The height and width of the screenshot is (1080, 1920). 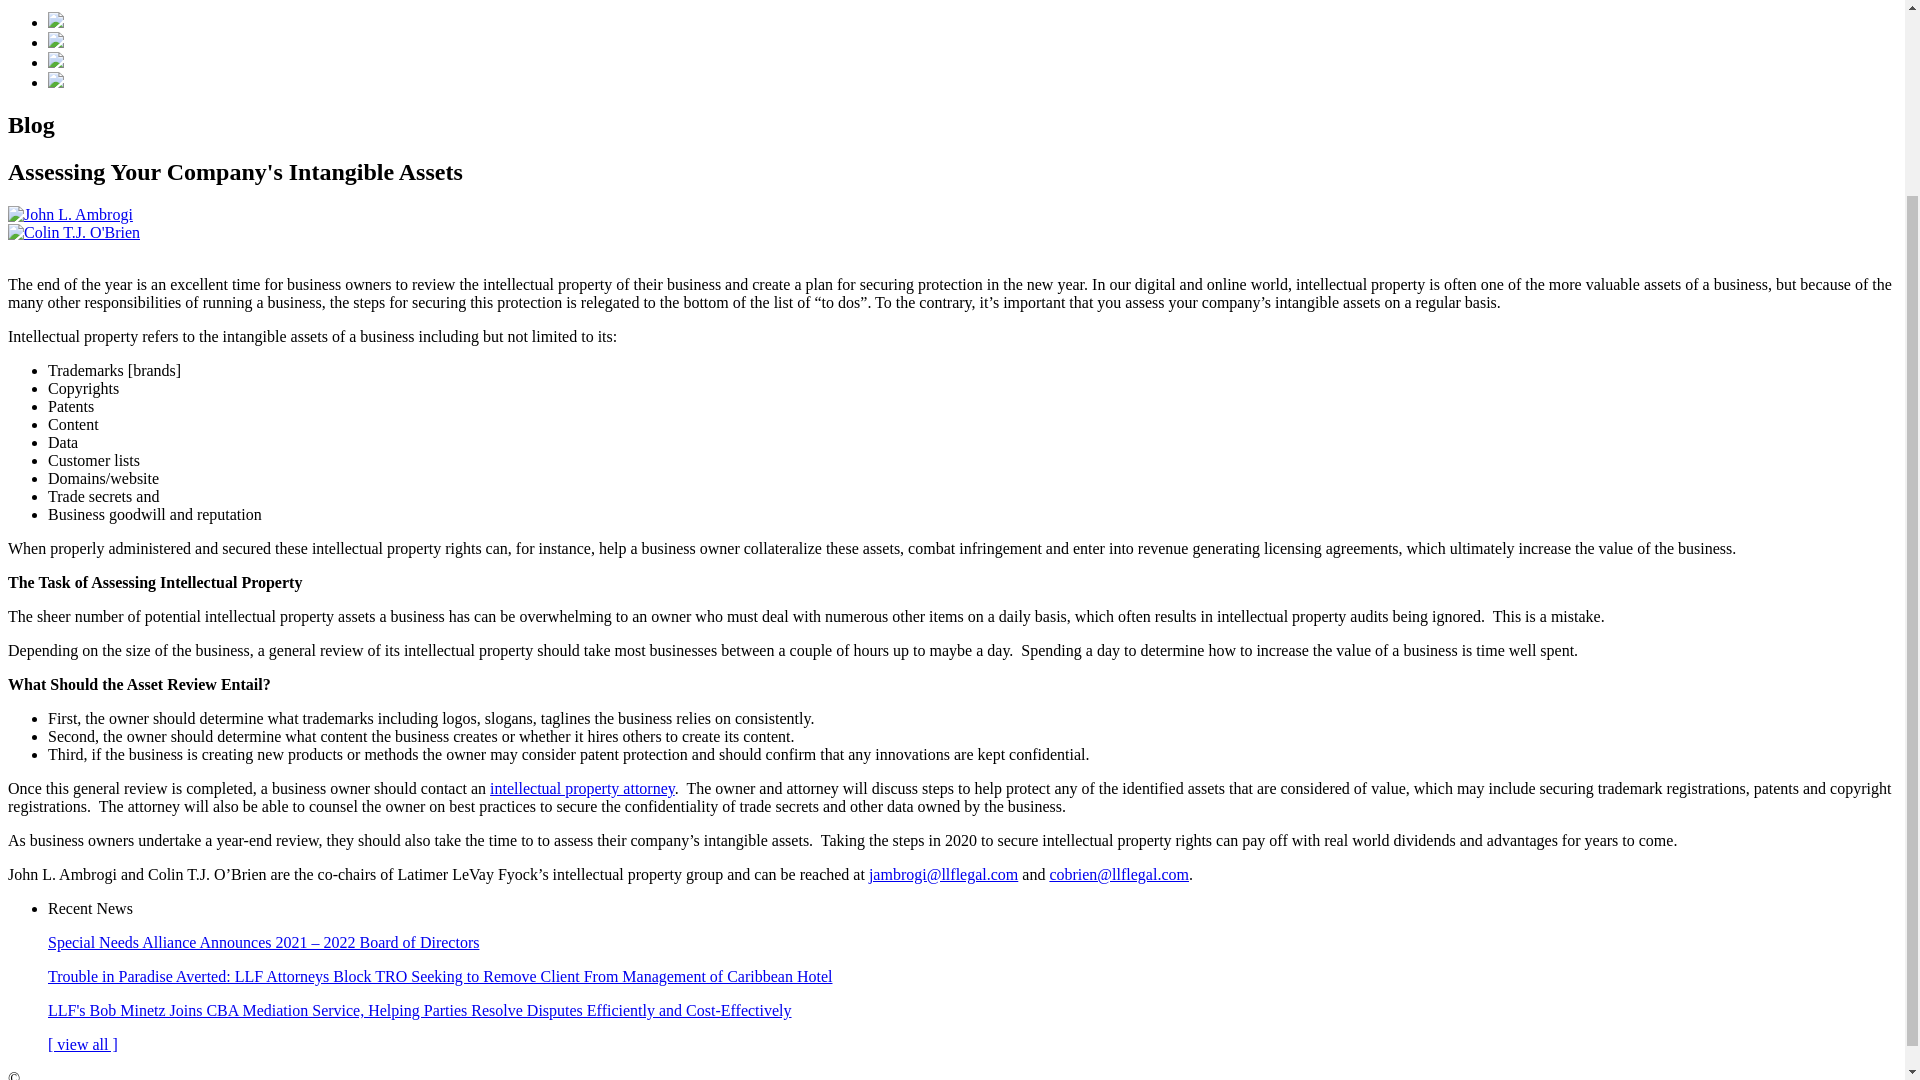 I want to click on Colin T.J. O'Brien, so click(x=74, y=232).